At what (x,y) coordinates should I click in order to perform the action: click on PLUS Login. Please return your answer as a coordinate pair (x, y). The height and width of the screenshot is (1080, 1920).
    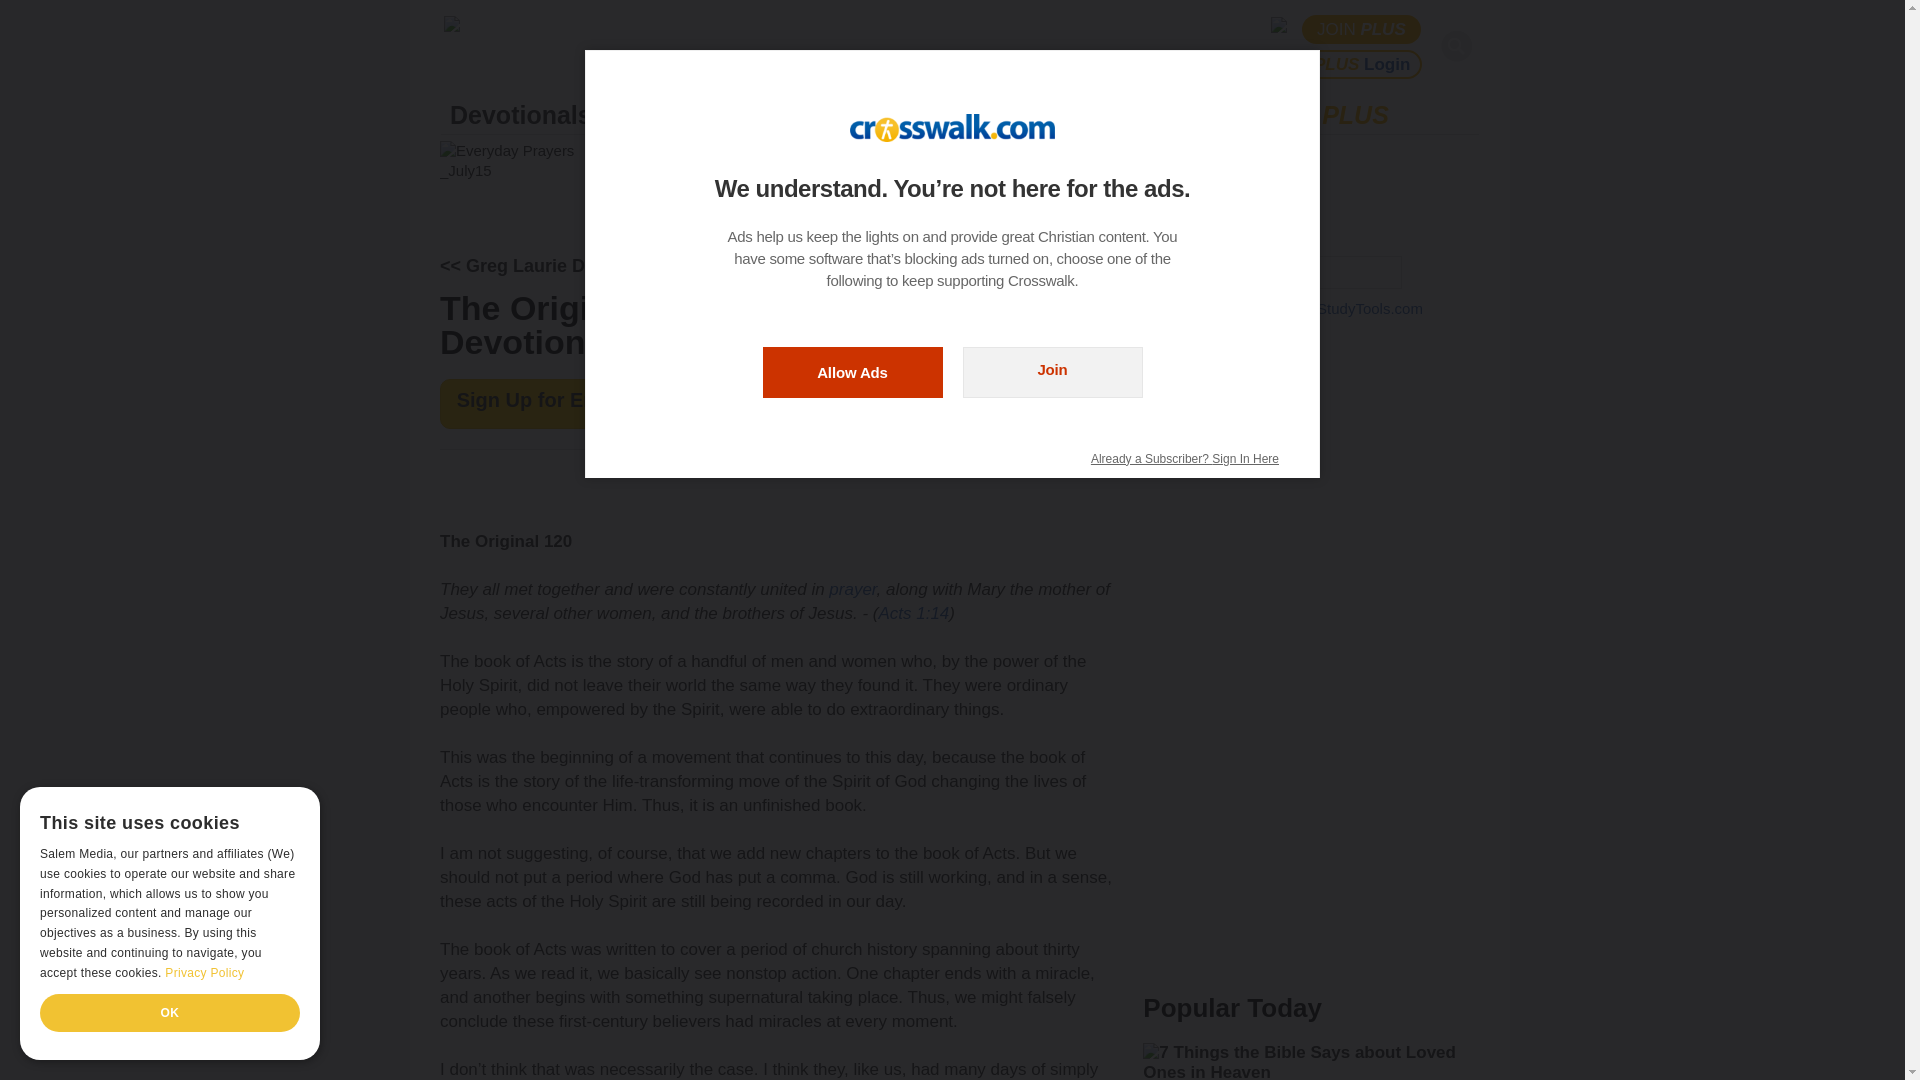
    Looking at the image, I should click on (1362, 64).